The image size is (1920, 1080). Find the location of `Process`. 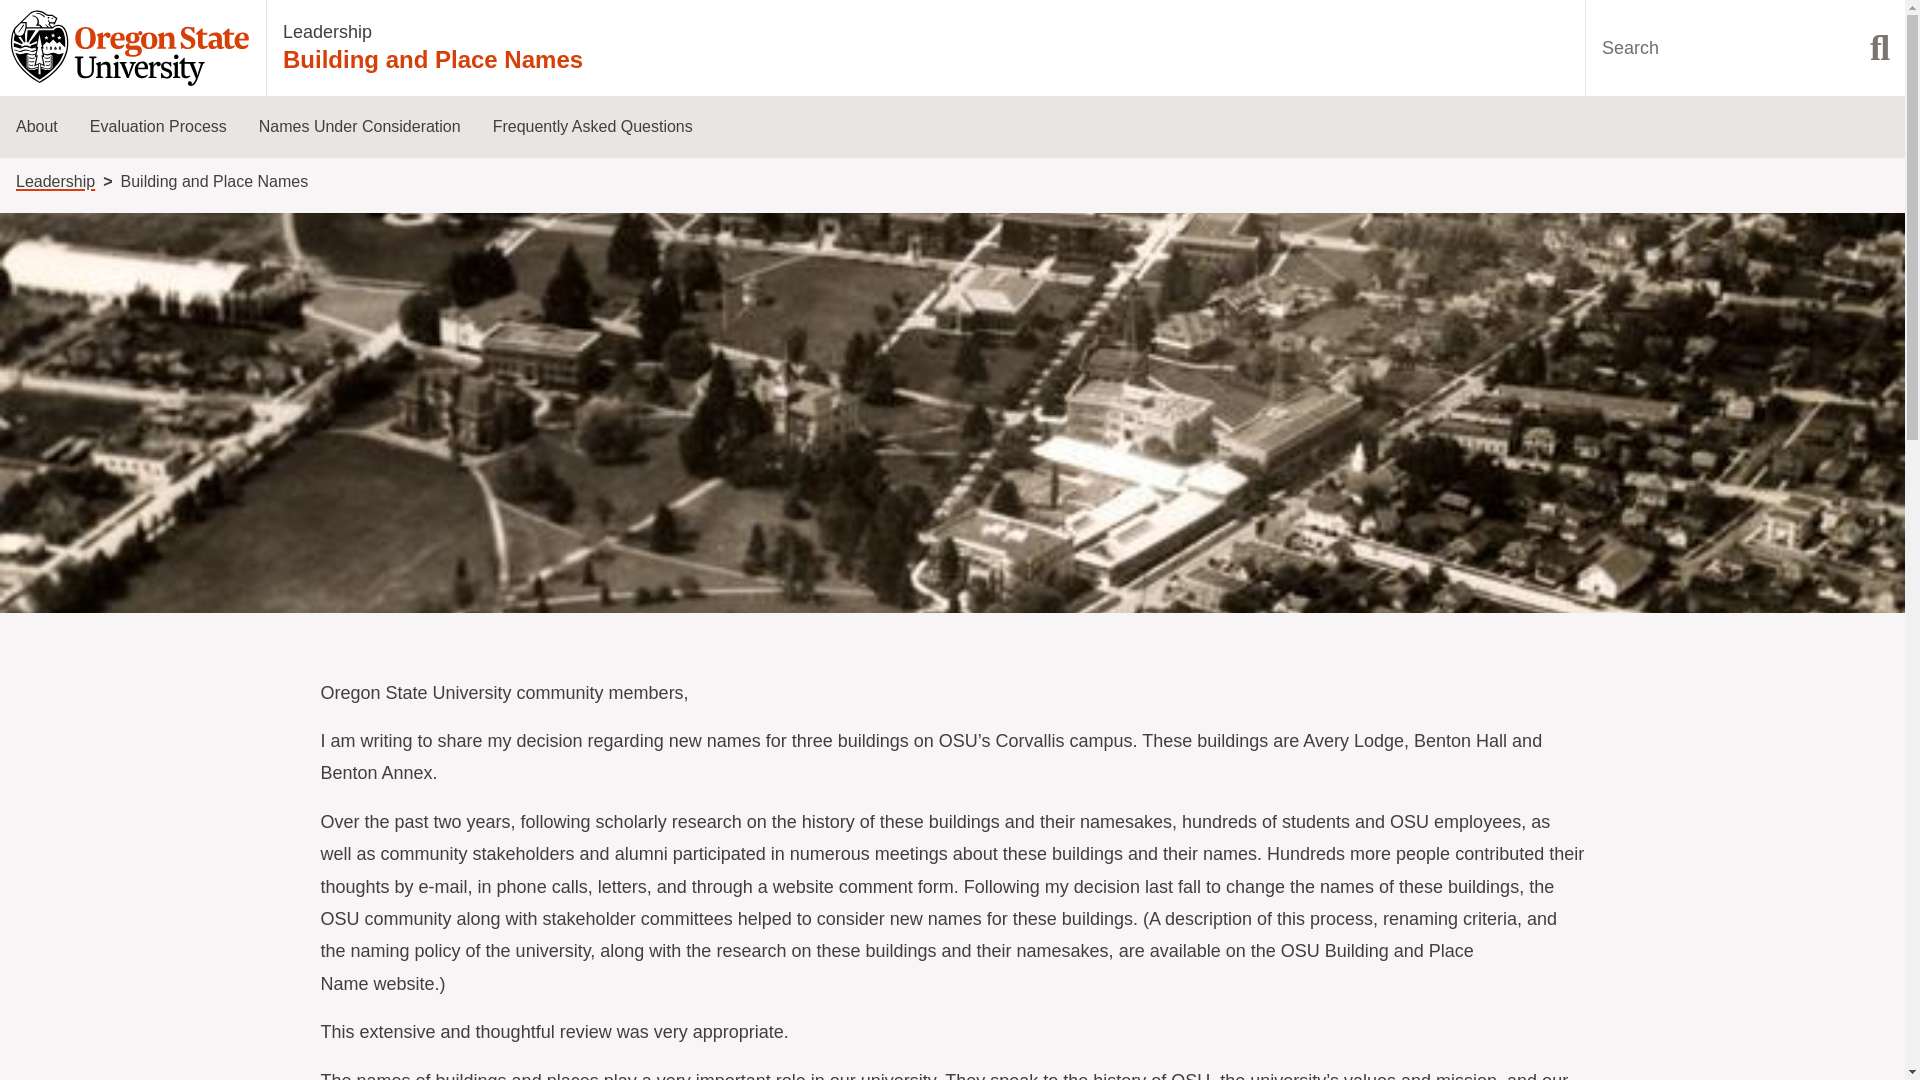

Process is located at coordinates (182, 279).